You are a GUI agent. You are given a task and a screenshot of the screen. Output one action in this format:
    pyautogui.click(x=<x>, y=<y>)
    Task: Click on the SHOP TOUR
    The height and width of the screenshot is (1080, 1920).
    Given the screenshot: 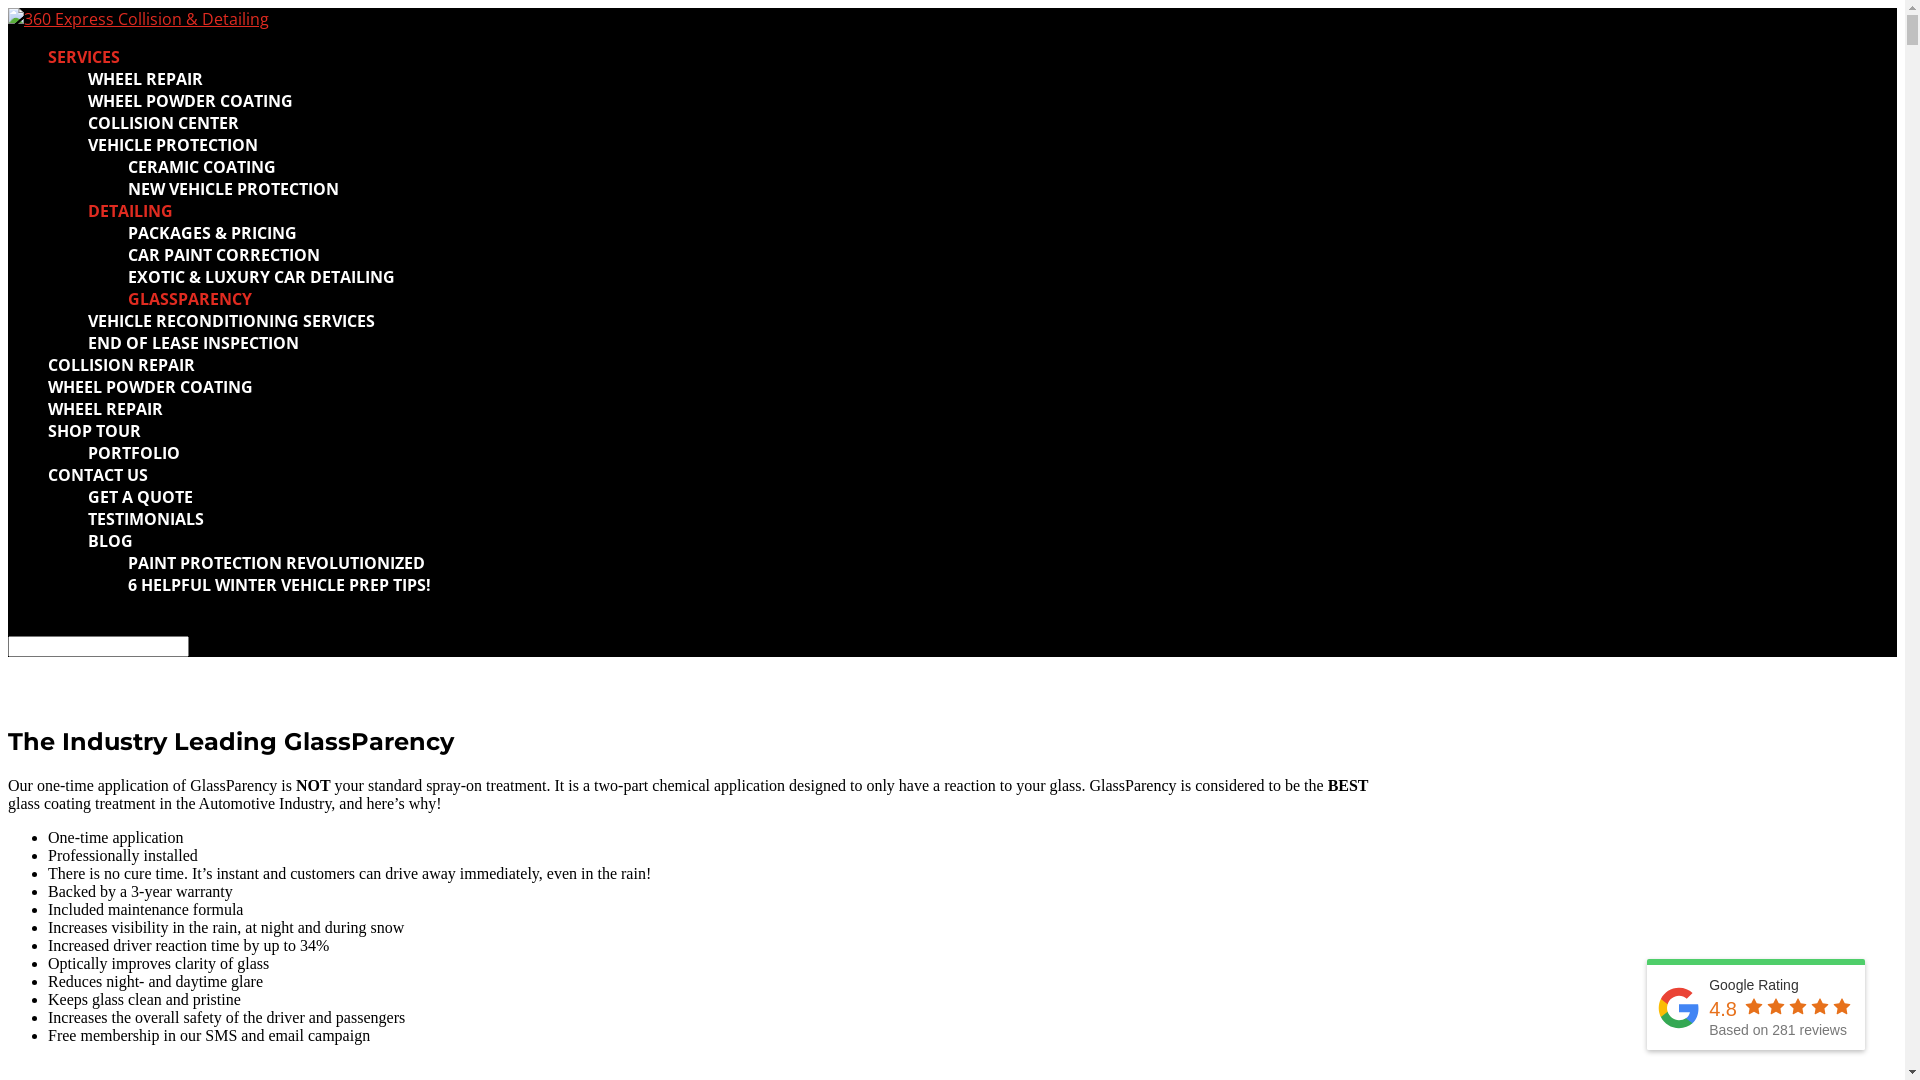 What is the action you would take?
    pyautogui.click(x=94, y=431)
    